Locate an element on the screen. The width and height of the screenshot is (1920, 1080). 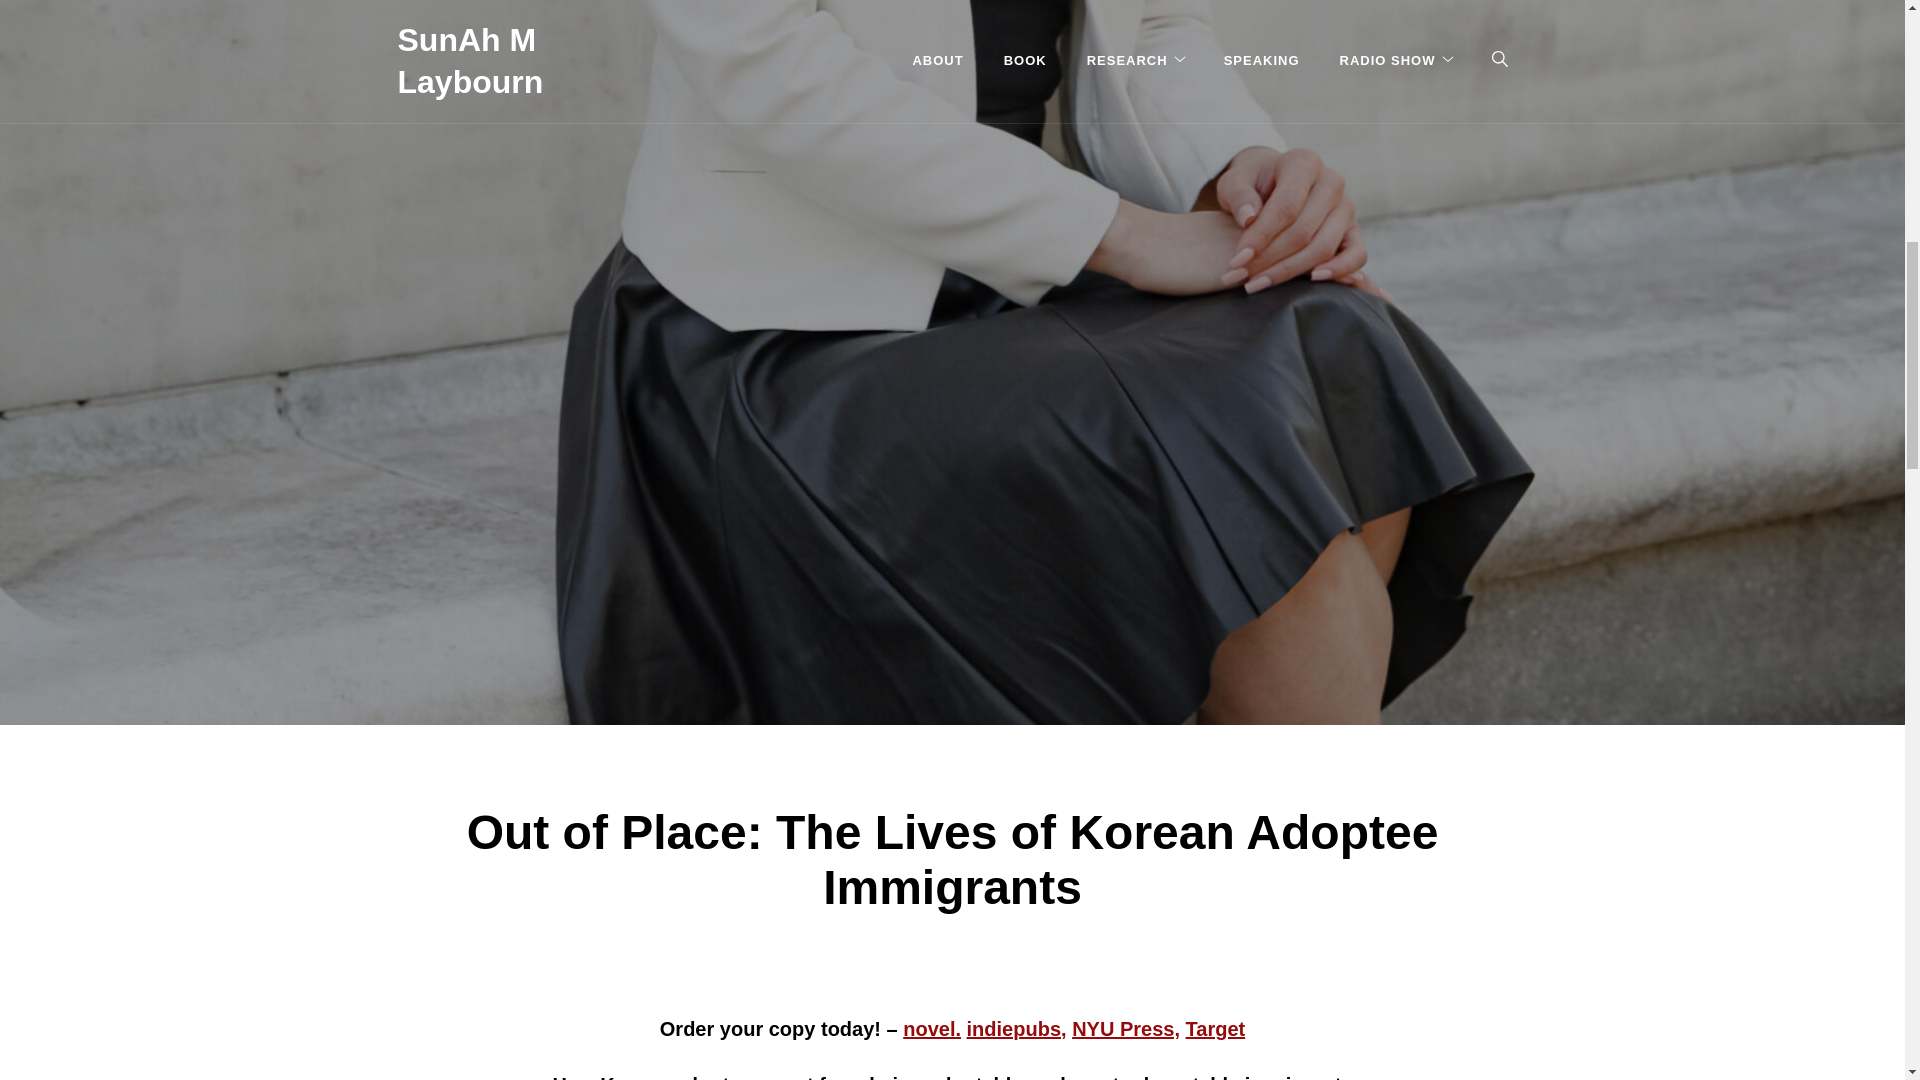
NYU Press, is located at coordinates (1126, 1029).